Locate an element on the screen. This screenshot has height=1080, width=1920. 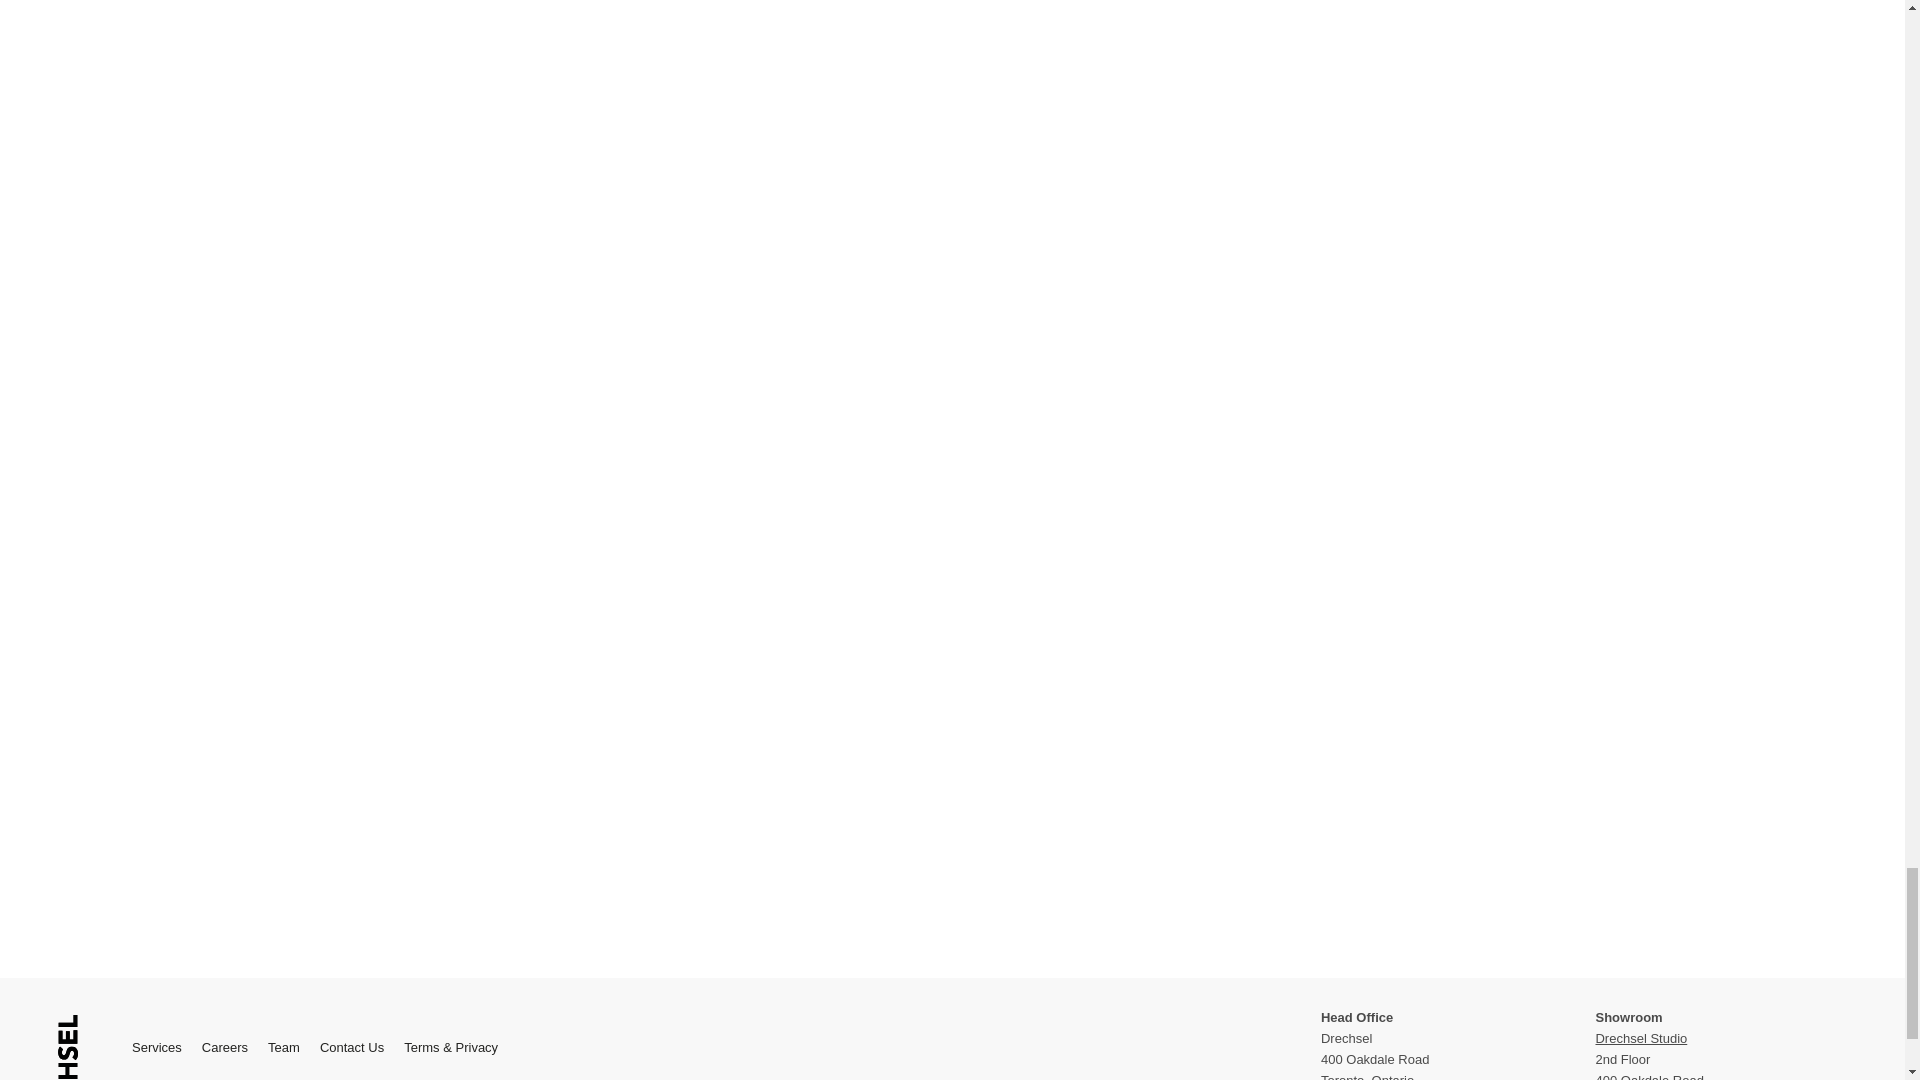
Services is located at coordinates (157, 1048).